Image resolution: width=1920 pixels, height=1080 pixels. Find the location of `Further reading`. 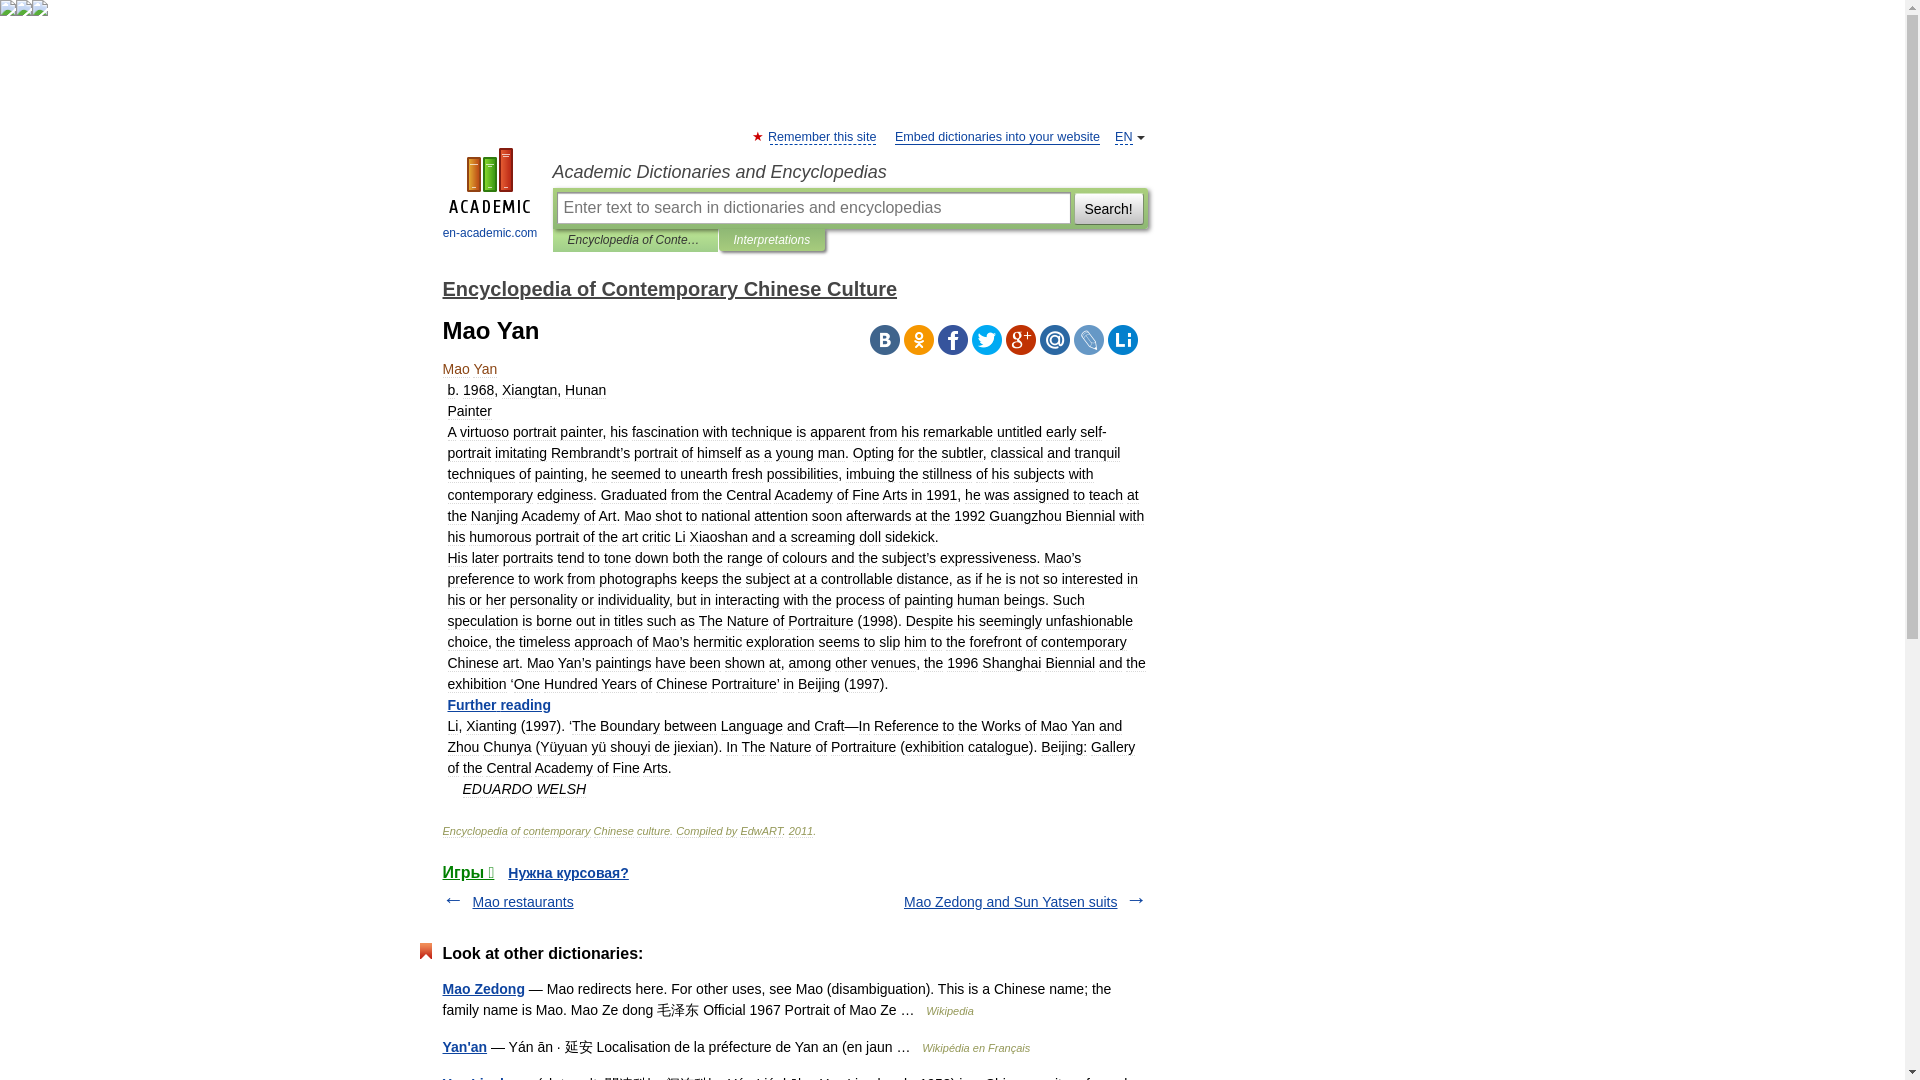

Further reading is located at coordinates (499, 704).